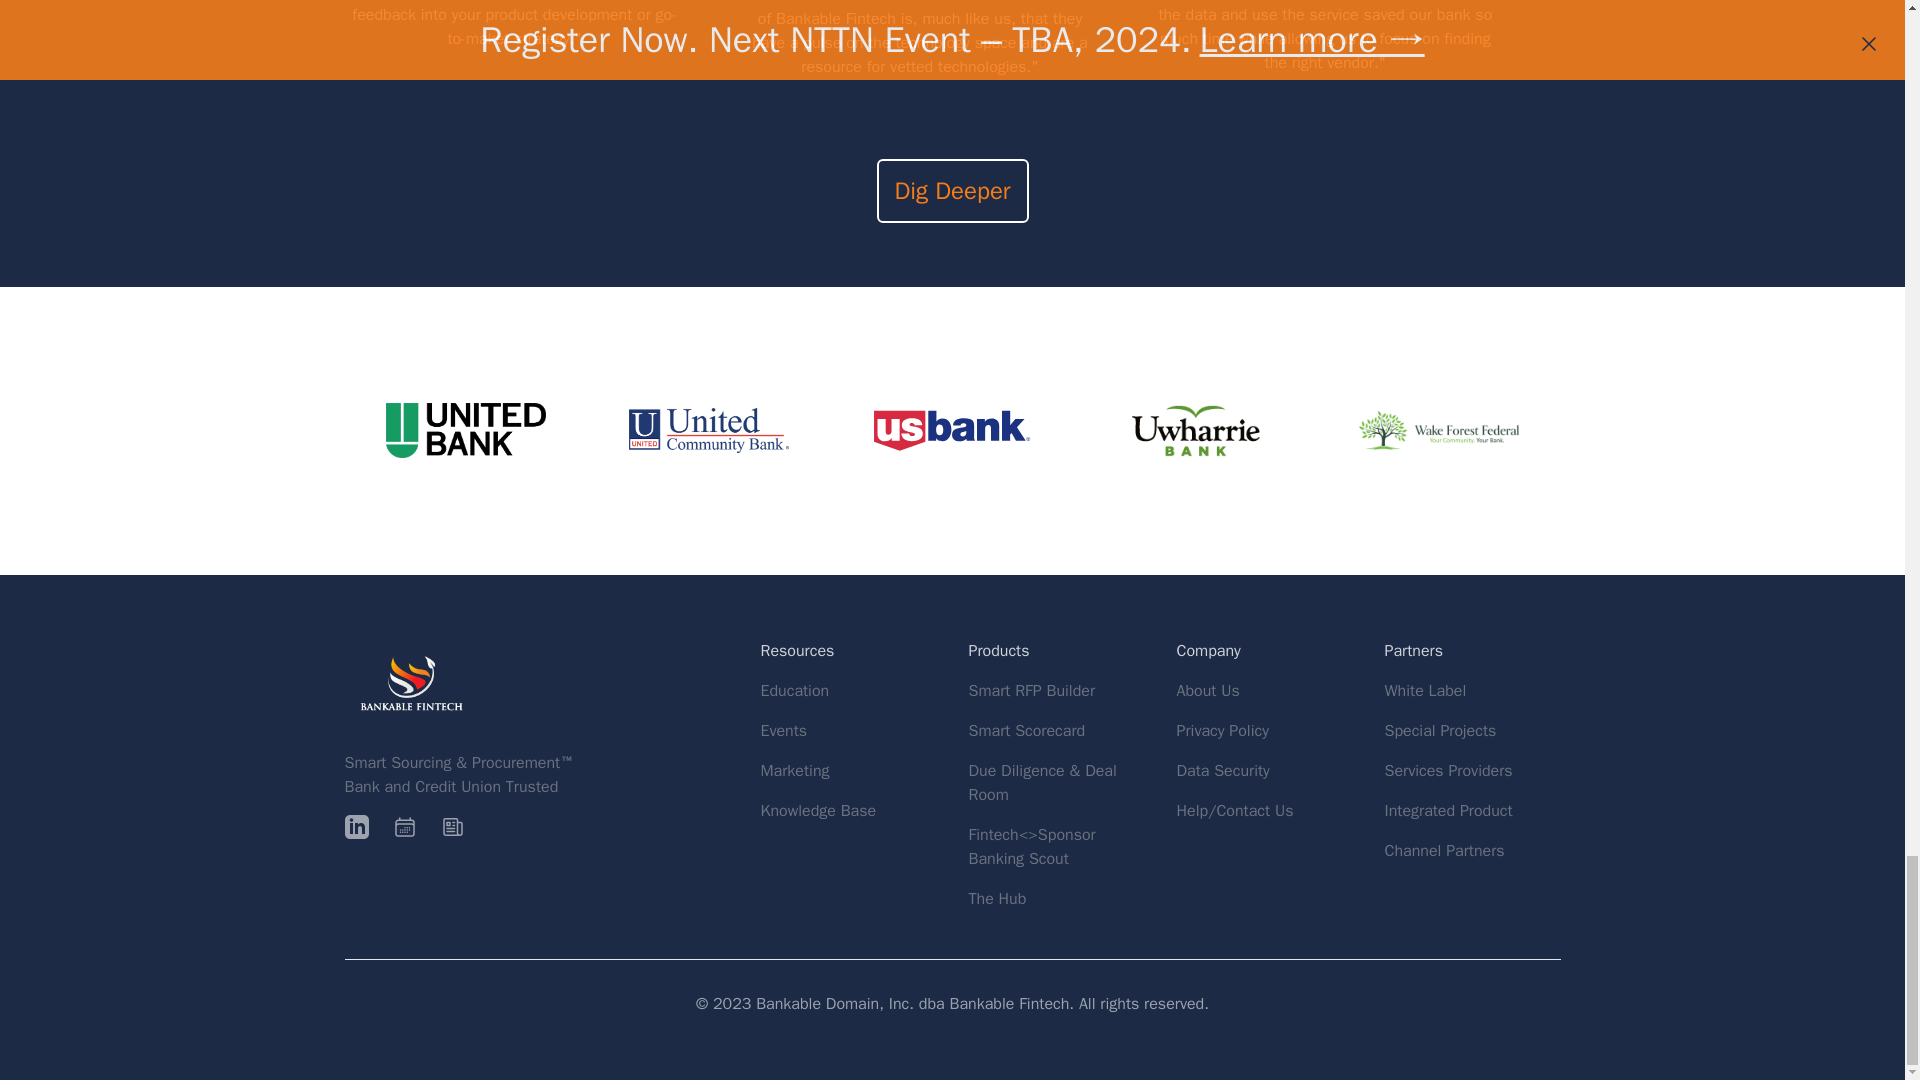  Describe the element at coordinates (1448, 810) in the screenshot. I see `Integrated Product` at that location.